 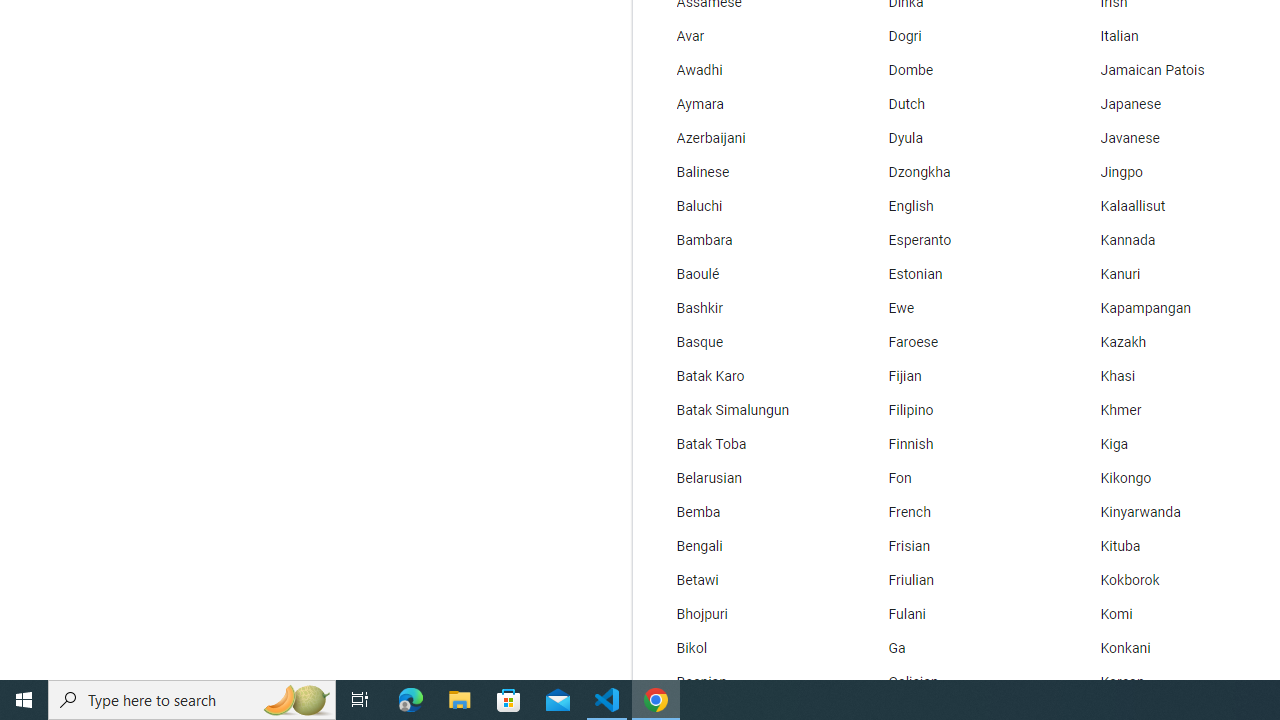 What do you see at coordinates (1168, 512) in the screenshot?
I see `Kinyarwanda` at bounding box center [1168, 512].